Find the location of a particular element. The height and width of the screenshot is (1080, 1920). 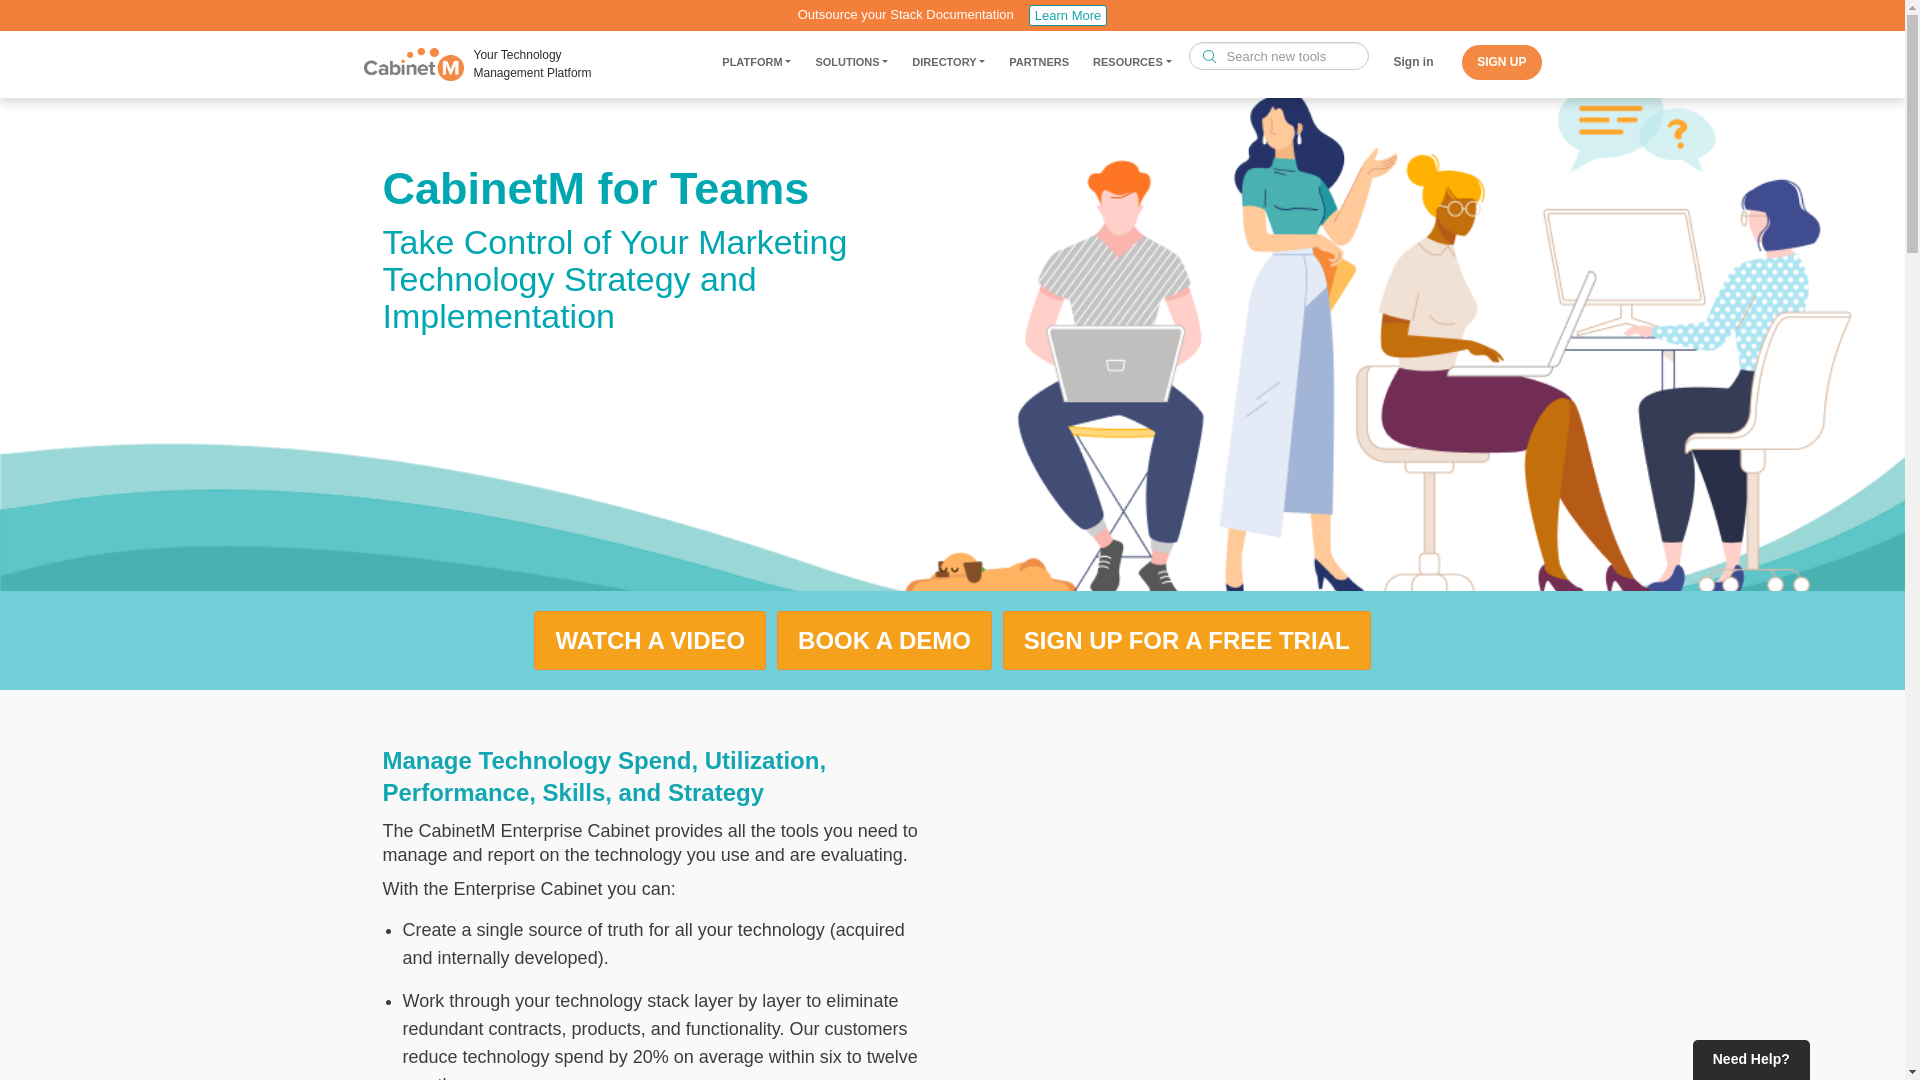

PLATFORM is located at coordinates (756, 66).